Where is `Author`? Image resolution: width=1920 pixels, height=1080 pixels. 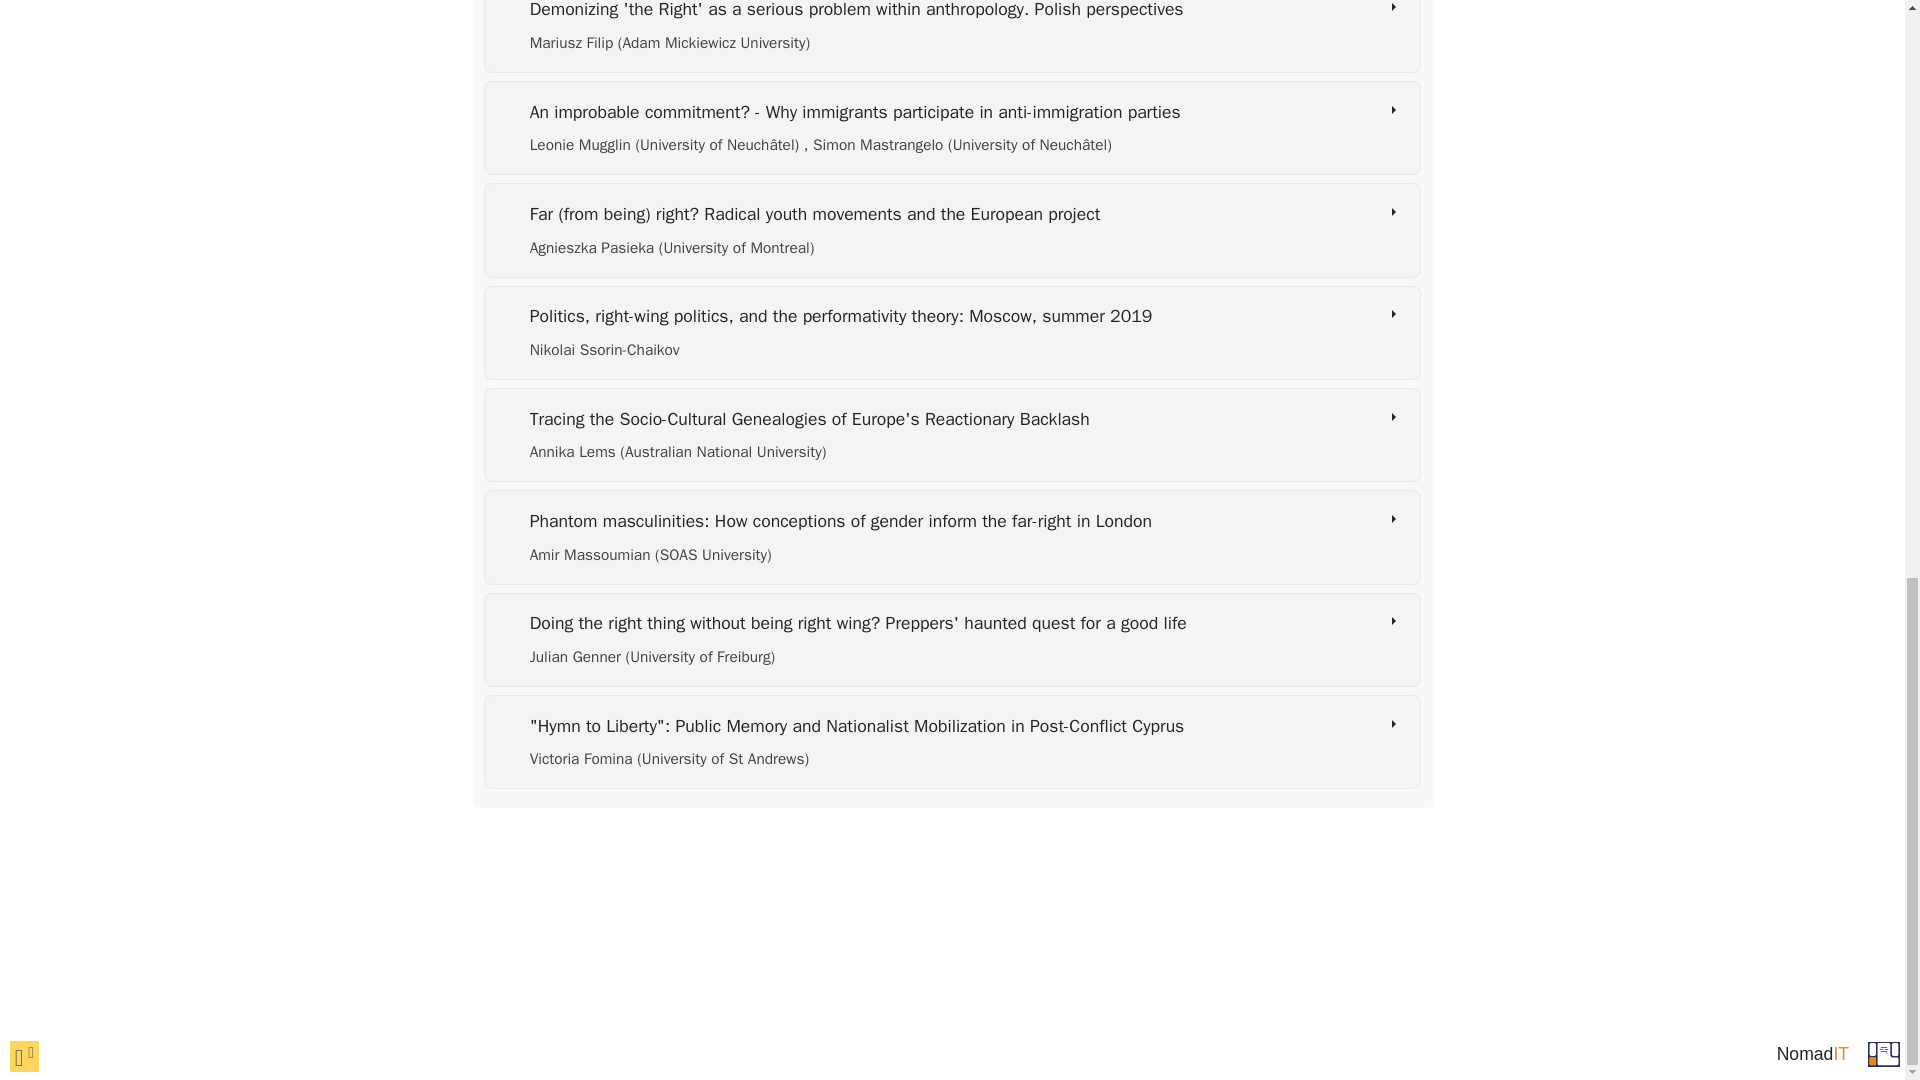
Author is located at coordinates (672, 248).